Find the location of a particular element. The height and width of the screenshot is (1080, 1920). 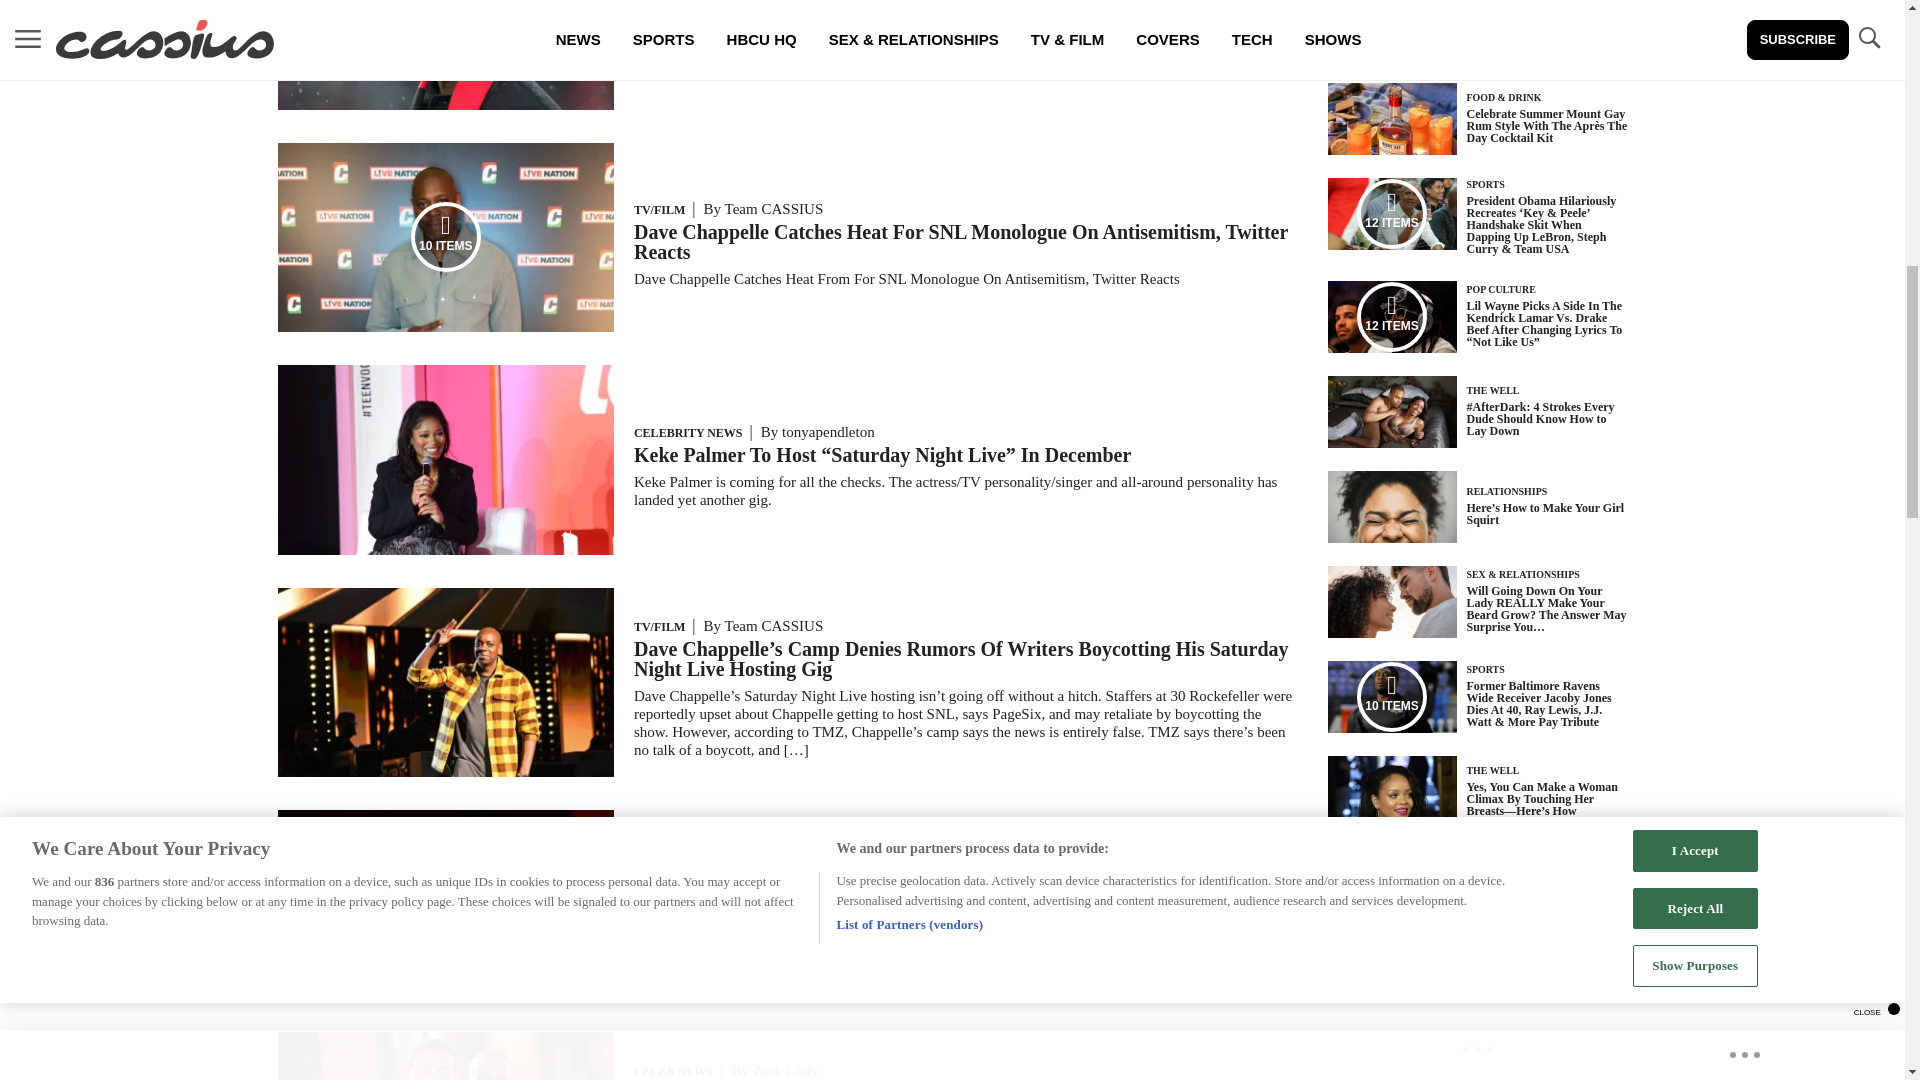

Media Playlist is located at coordinates (1392, 316).